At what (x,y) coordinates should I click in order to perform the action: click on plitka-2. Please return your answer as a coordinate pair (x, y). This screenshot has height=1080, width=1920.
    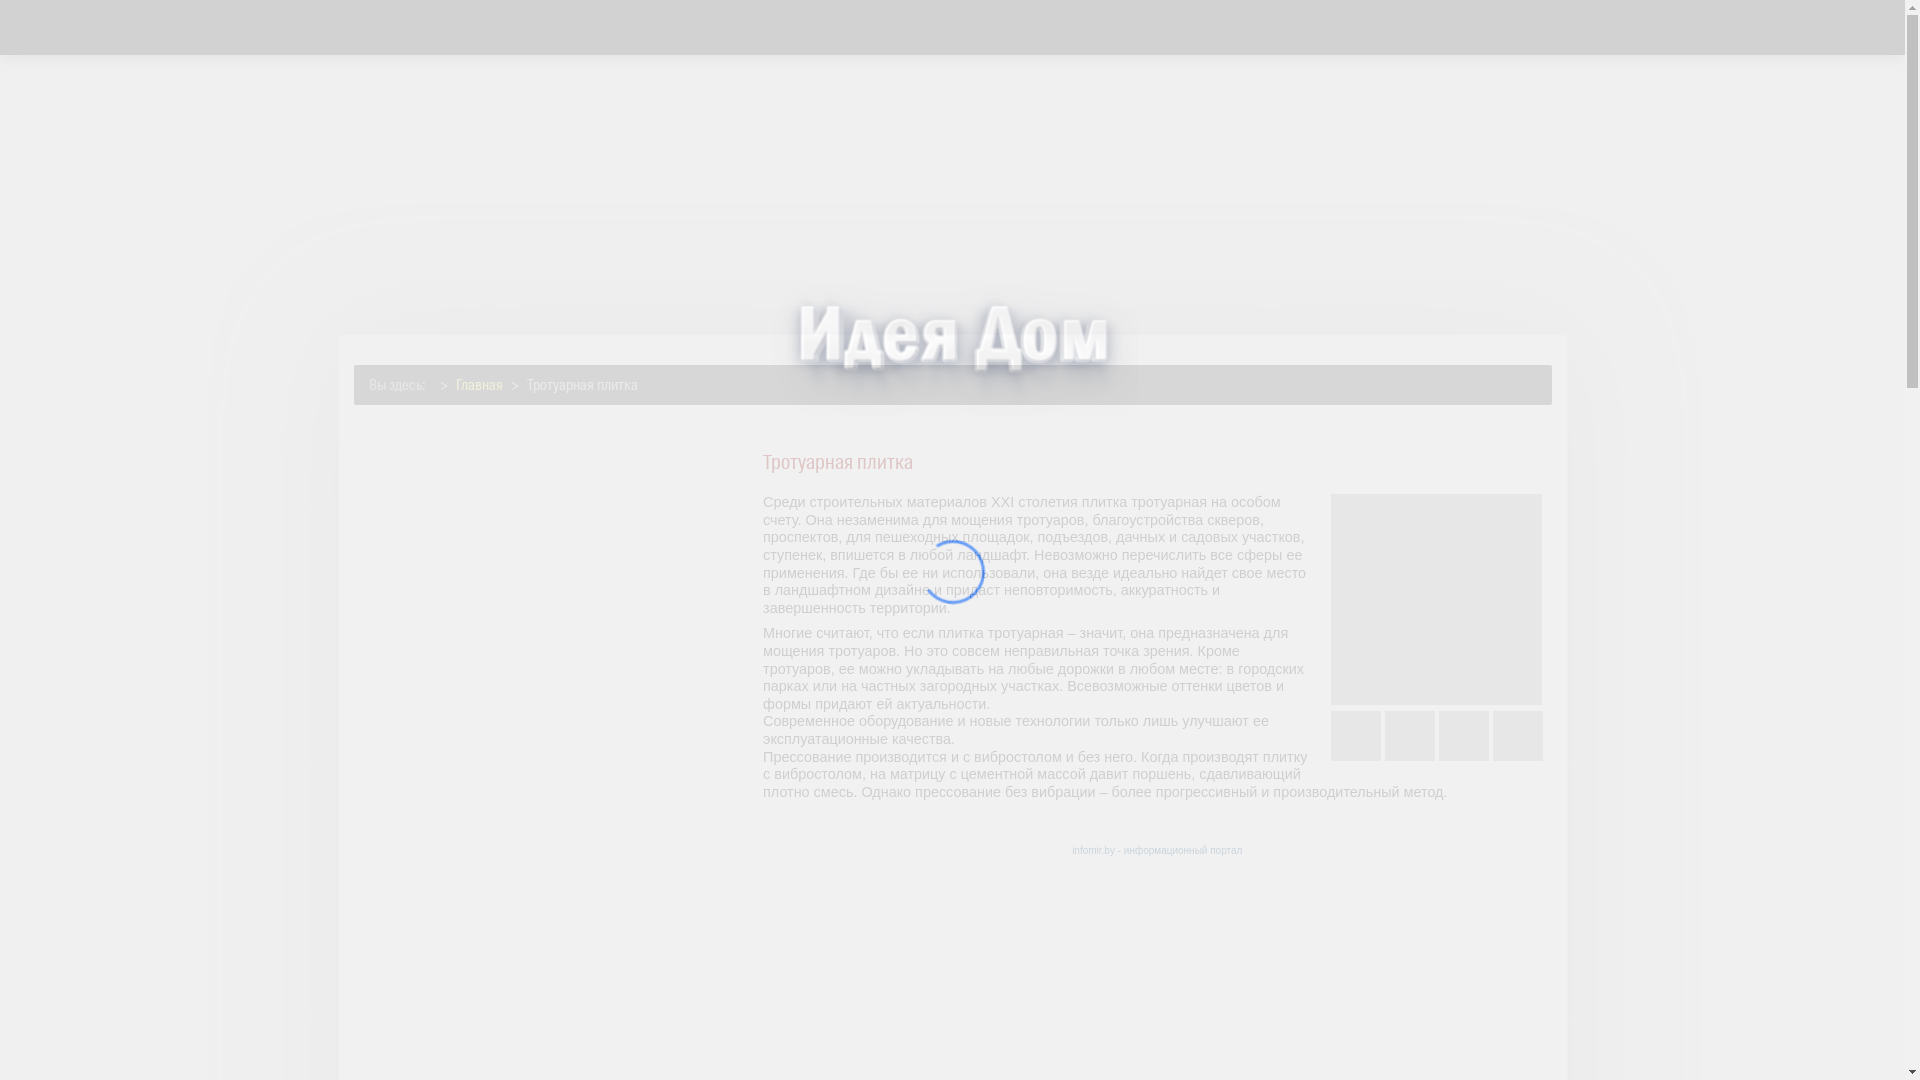
    Looking at the image, I should click on (1464, 736).